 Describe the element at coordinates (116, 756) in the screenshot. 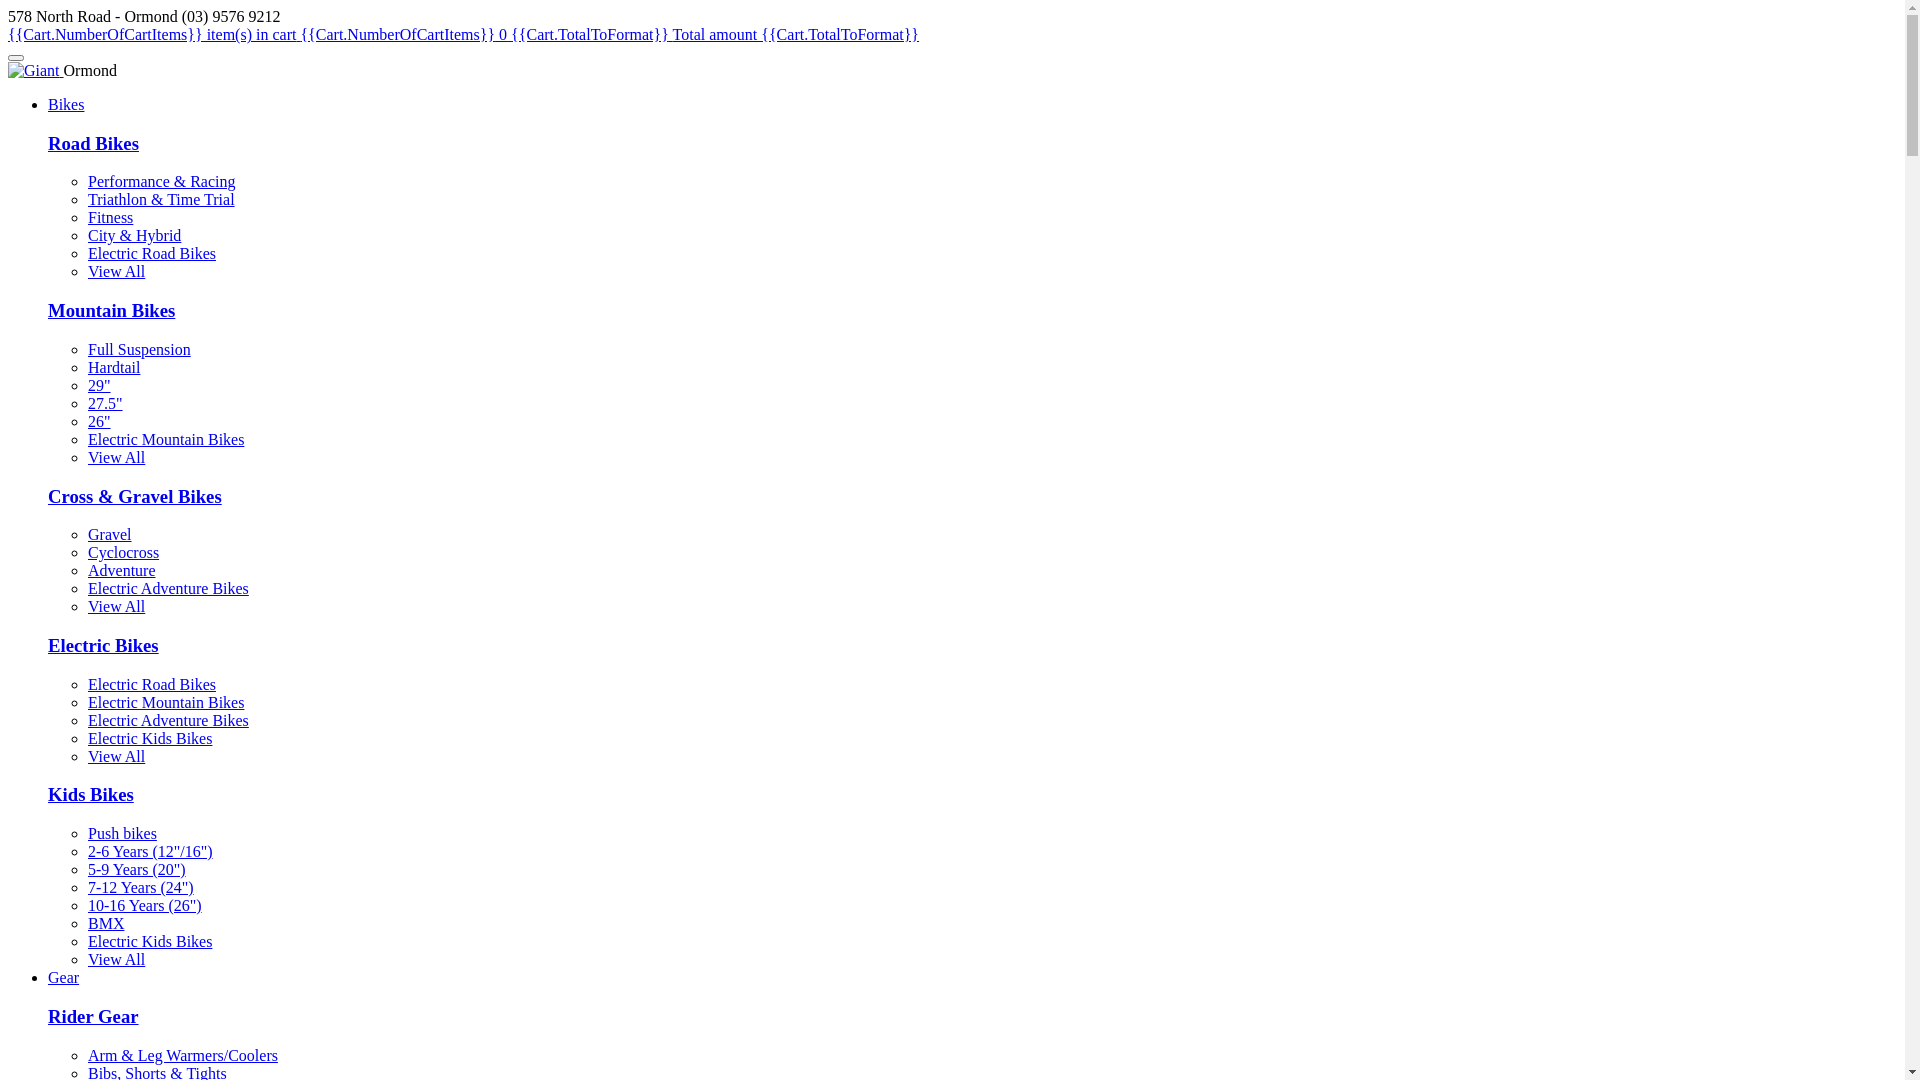

I see `View All` at that location.